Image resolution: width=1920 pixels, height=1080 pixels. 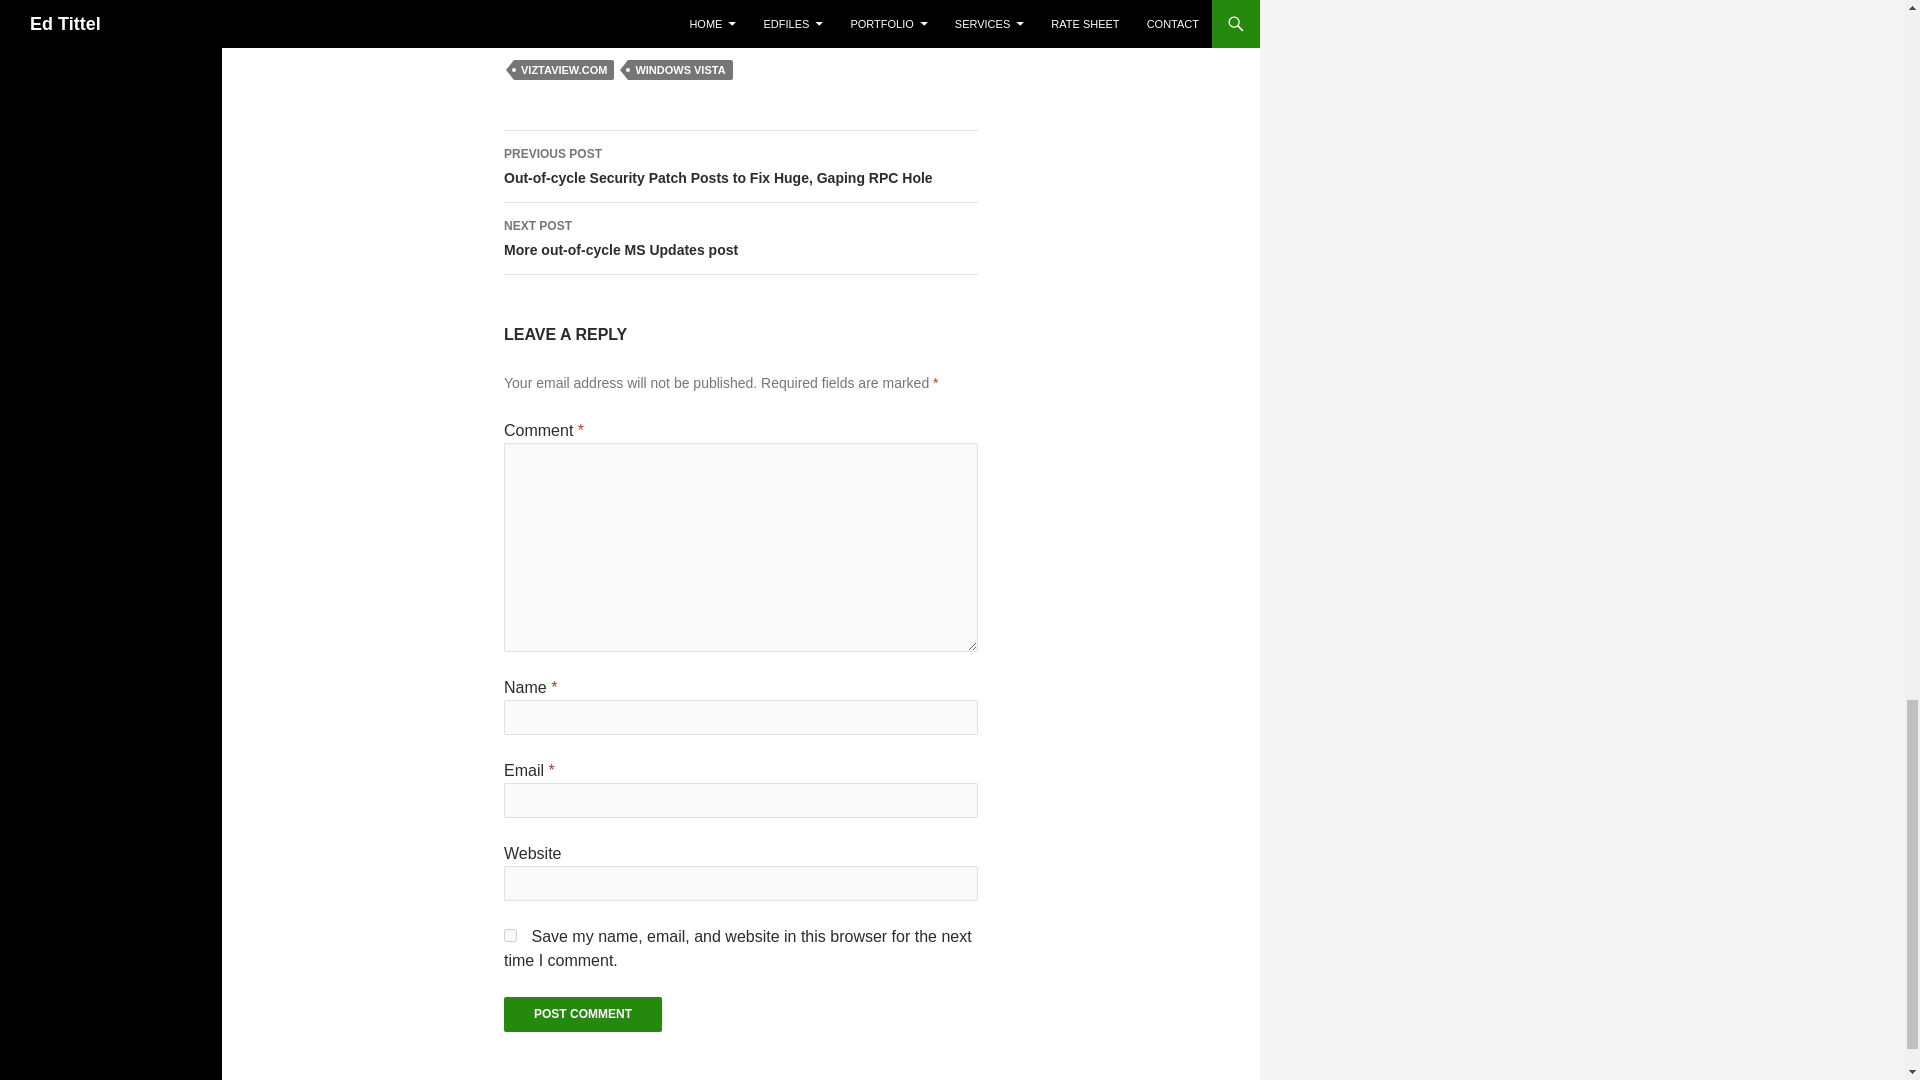 What do you see at coordinates (512, 20) in the screenshot?
I see `Share on Facebook` at bounding box center [512, 20].